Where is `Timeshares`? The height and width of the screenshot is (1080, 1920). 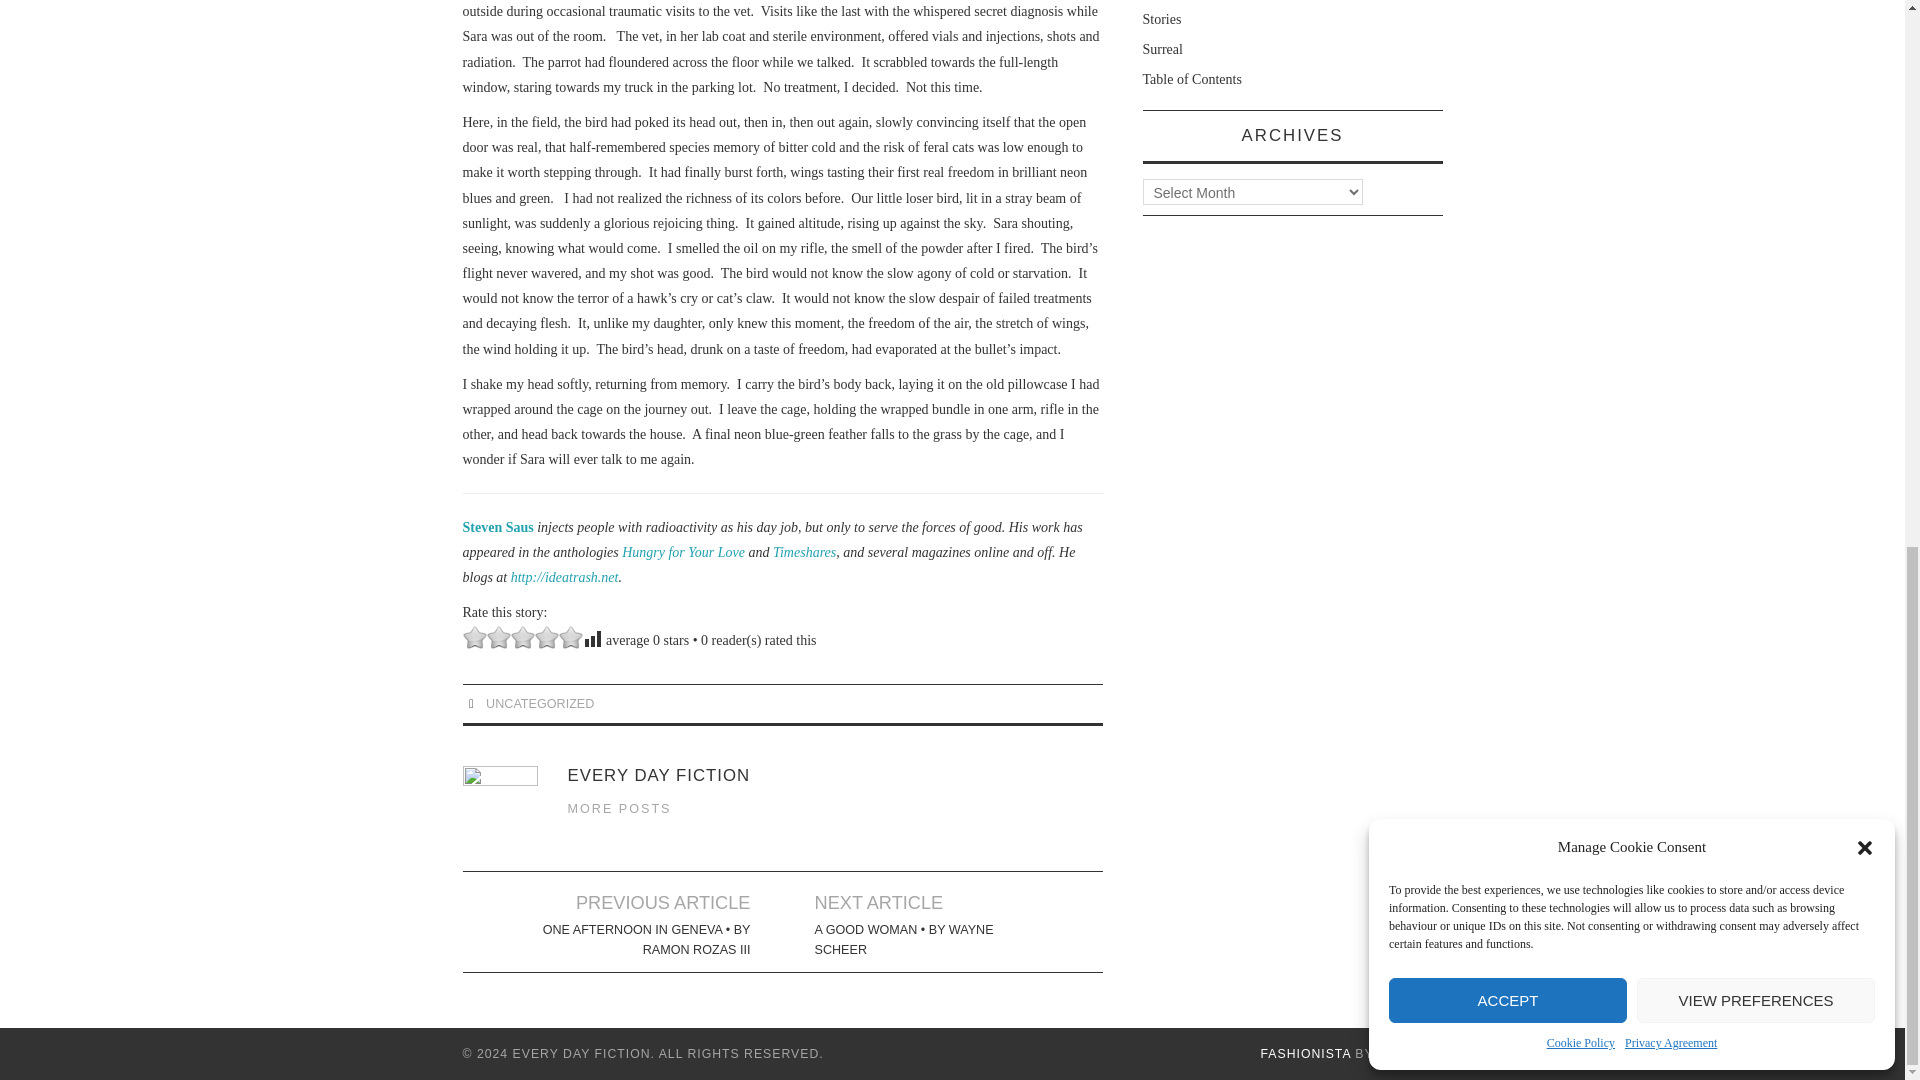 Timeshares is located at coordinates (804, 552).